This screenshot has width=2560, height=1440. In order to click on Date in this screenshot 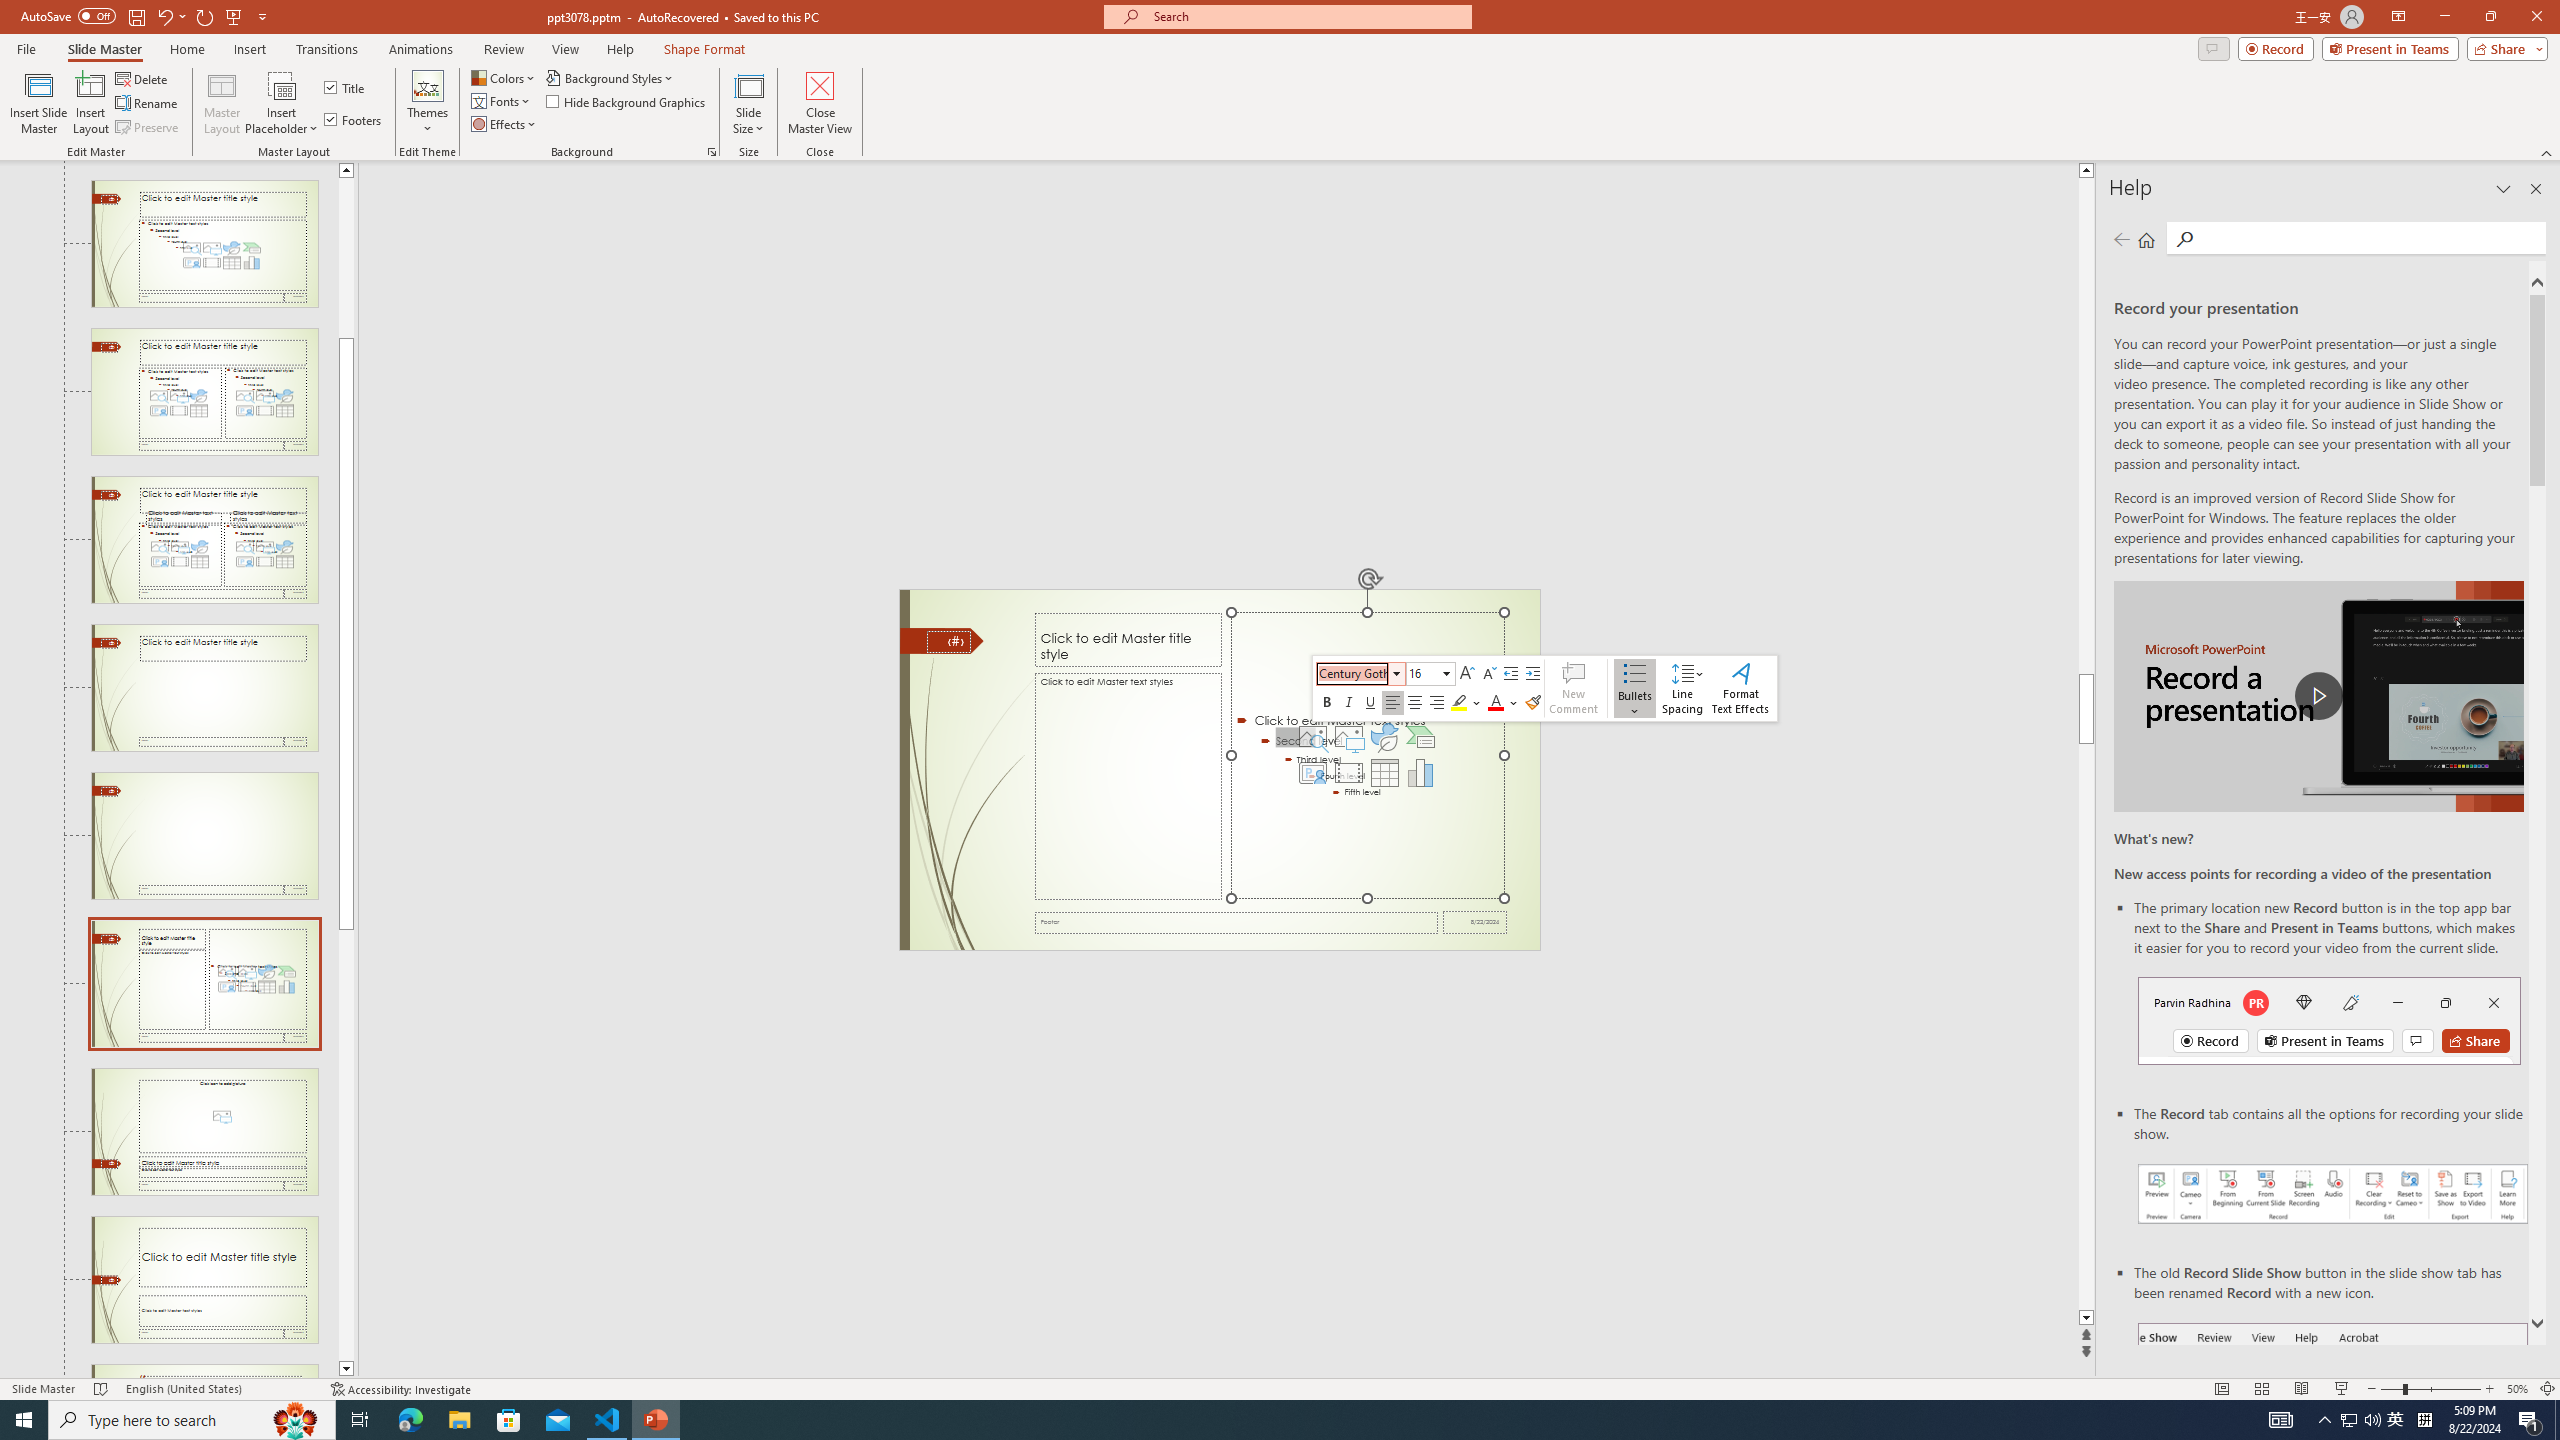, I will do `click(1475, 922)`.